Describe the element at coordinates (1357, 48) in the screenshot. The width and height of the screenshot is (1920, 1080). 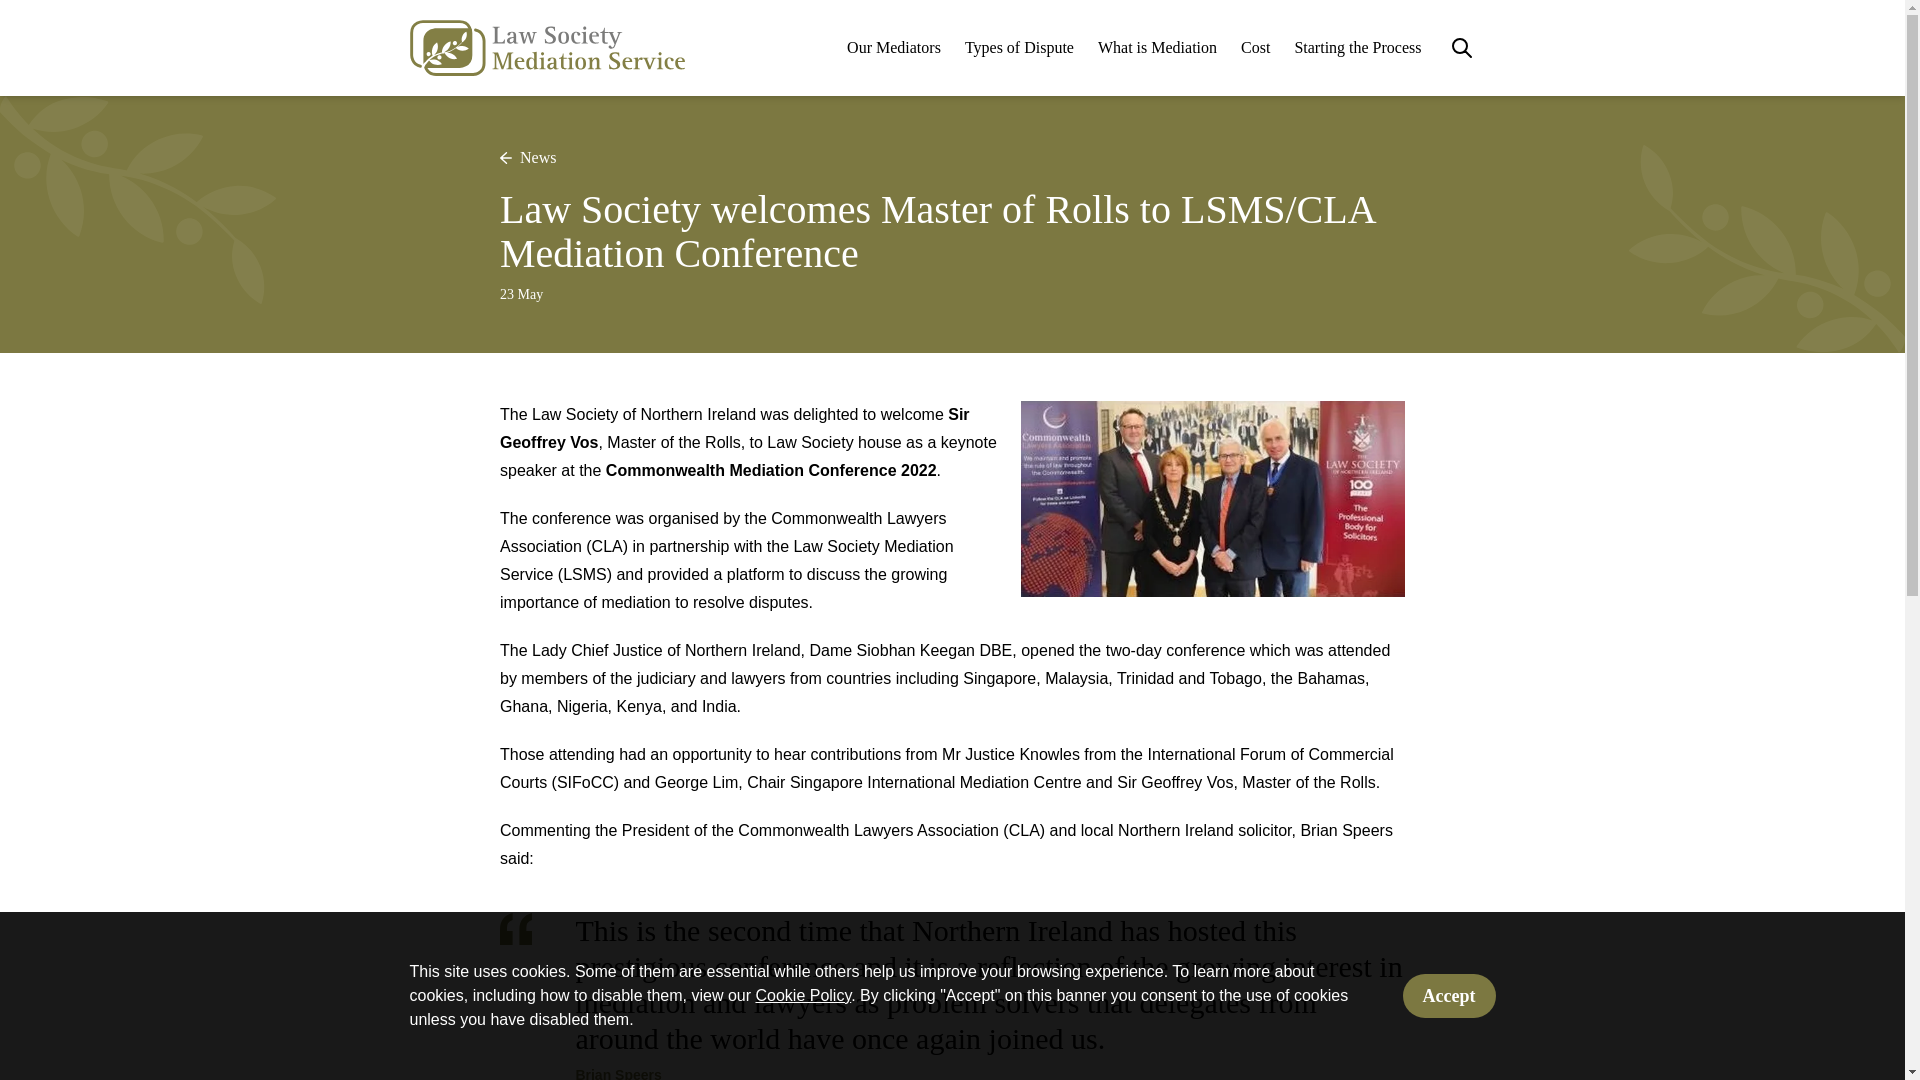
I see `Starting the Process` at that location.